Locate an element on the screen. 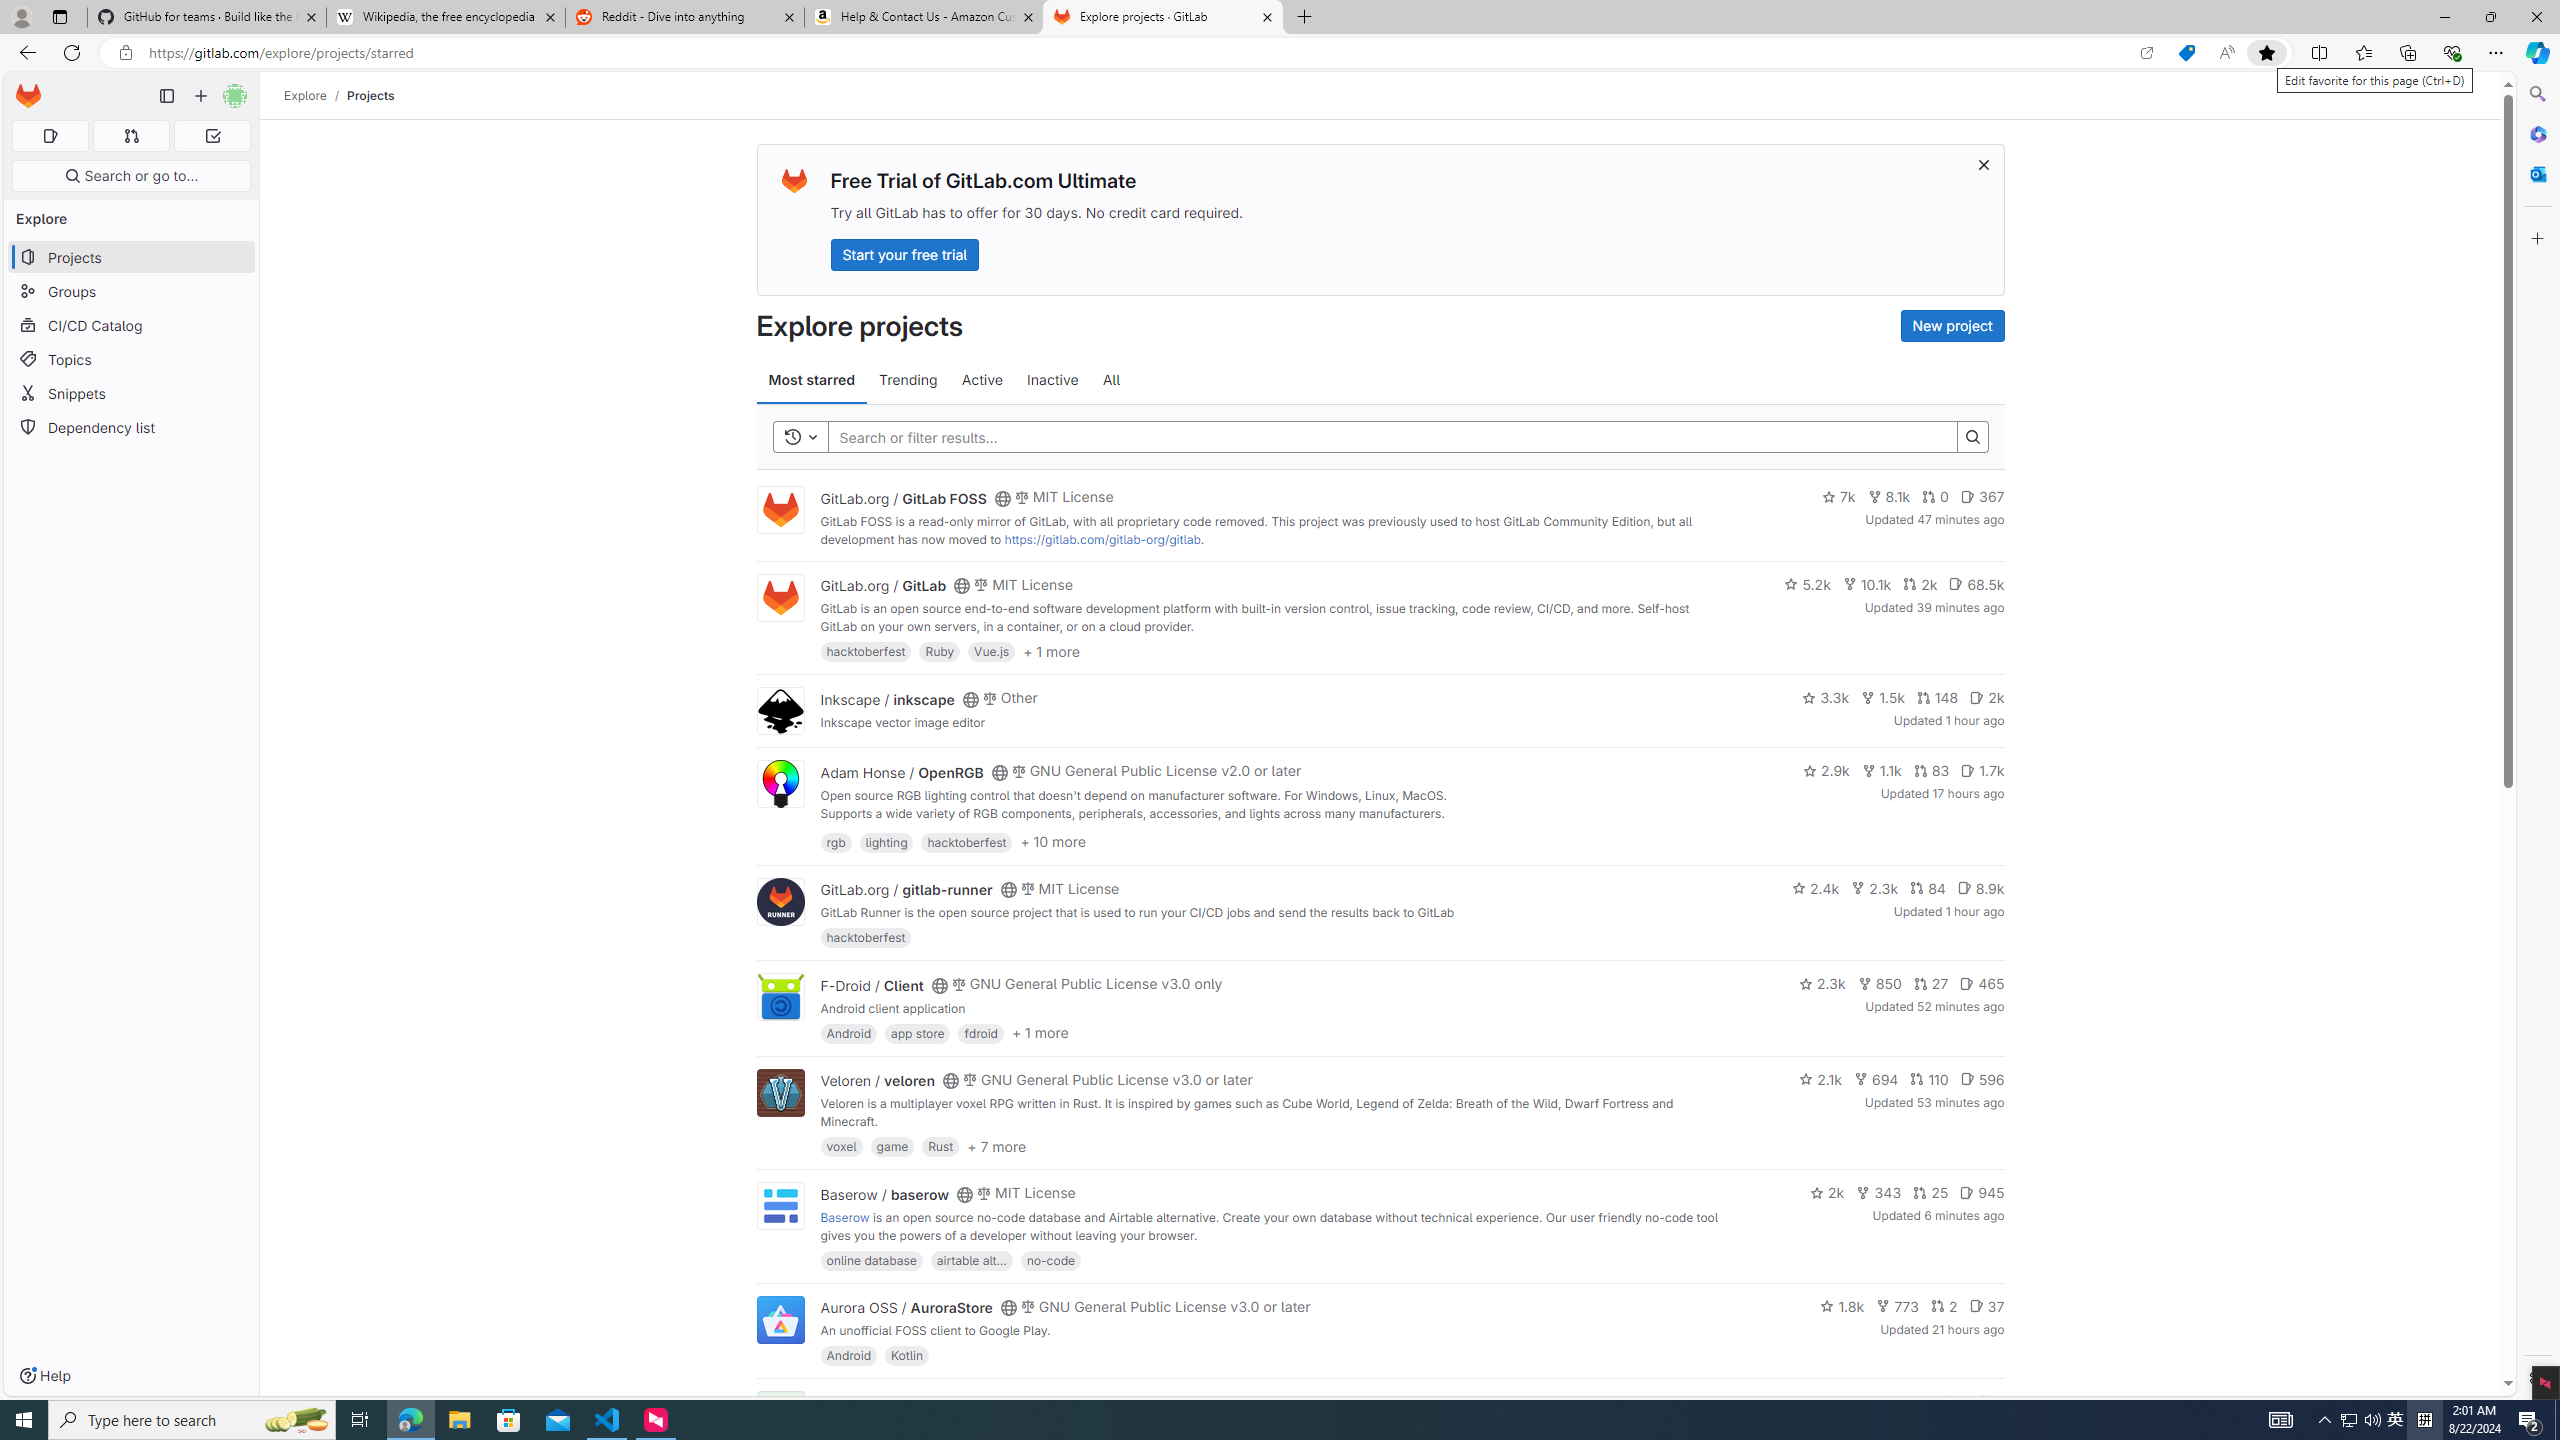 The width and height of the screenshot is (2560, 1440). CI/CD Catalog is located at coordinates (132, 326).